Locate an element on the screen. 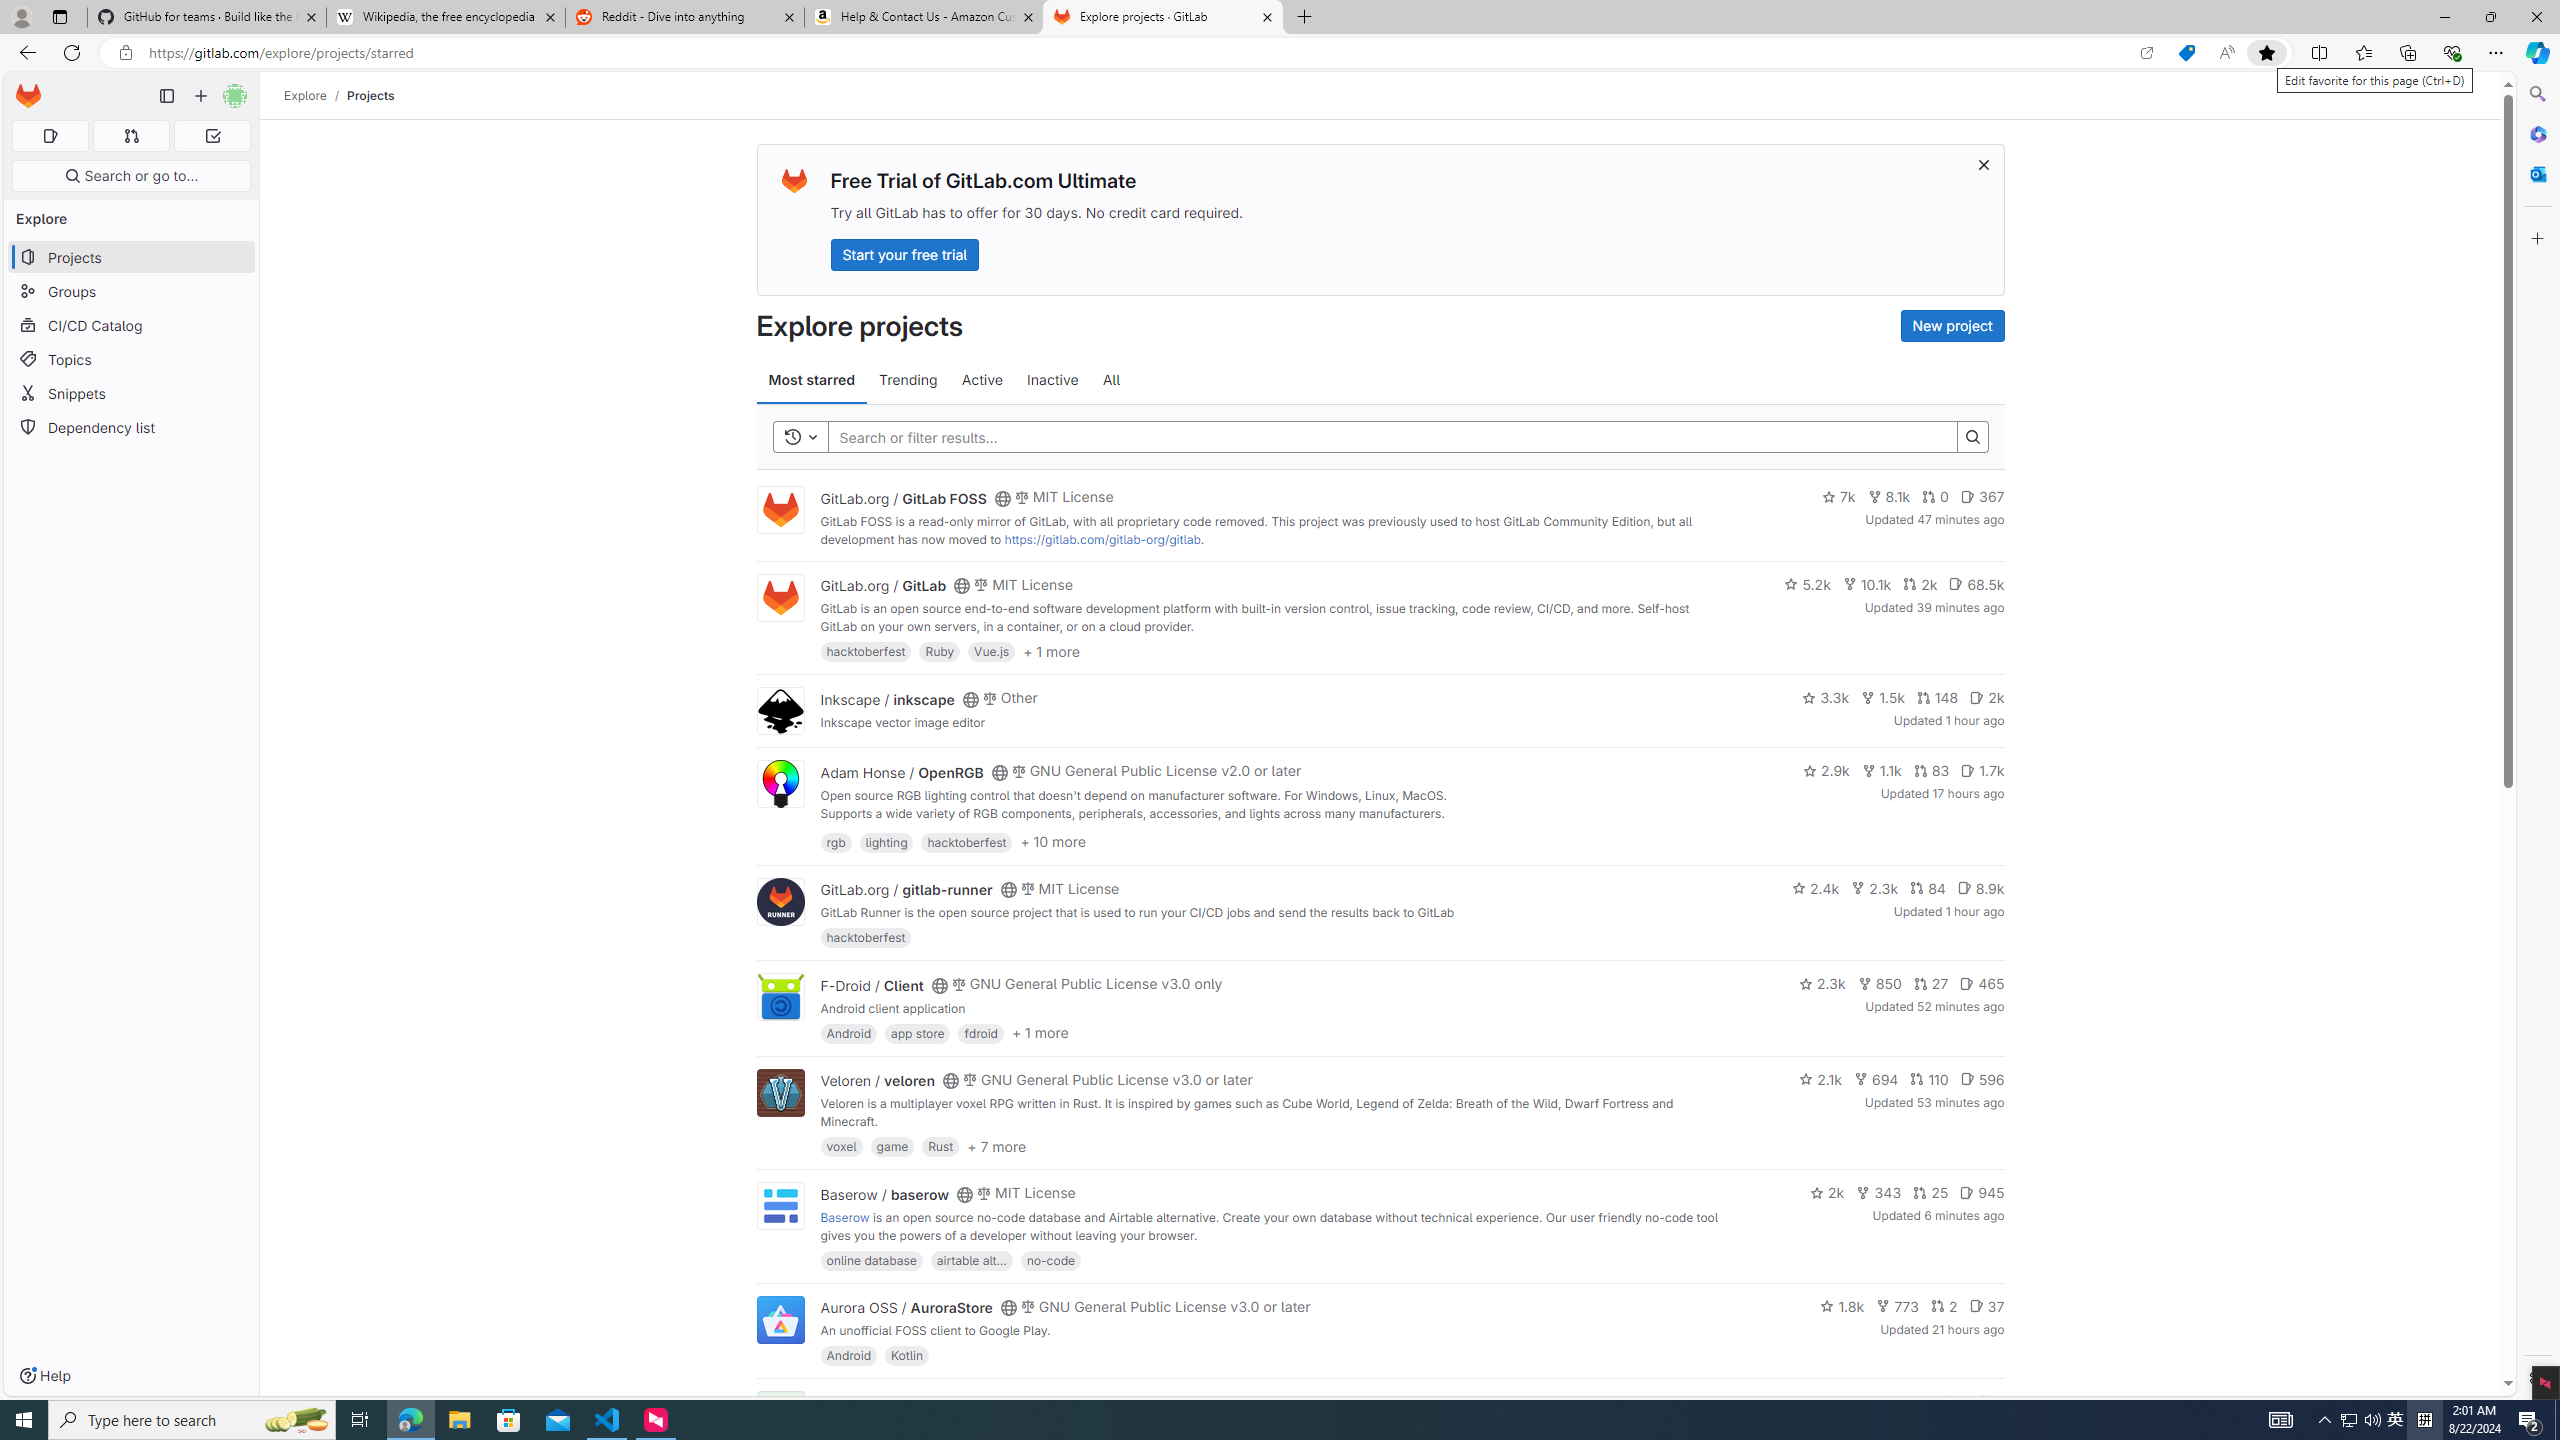 The width and height of the screenshot is (2560, 1440). CI/CD Catalog is located at coordinates (132, 326).